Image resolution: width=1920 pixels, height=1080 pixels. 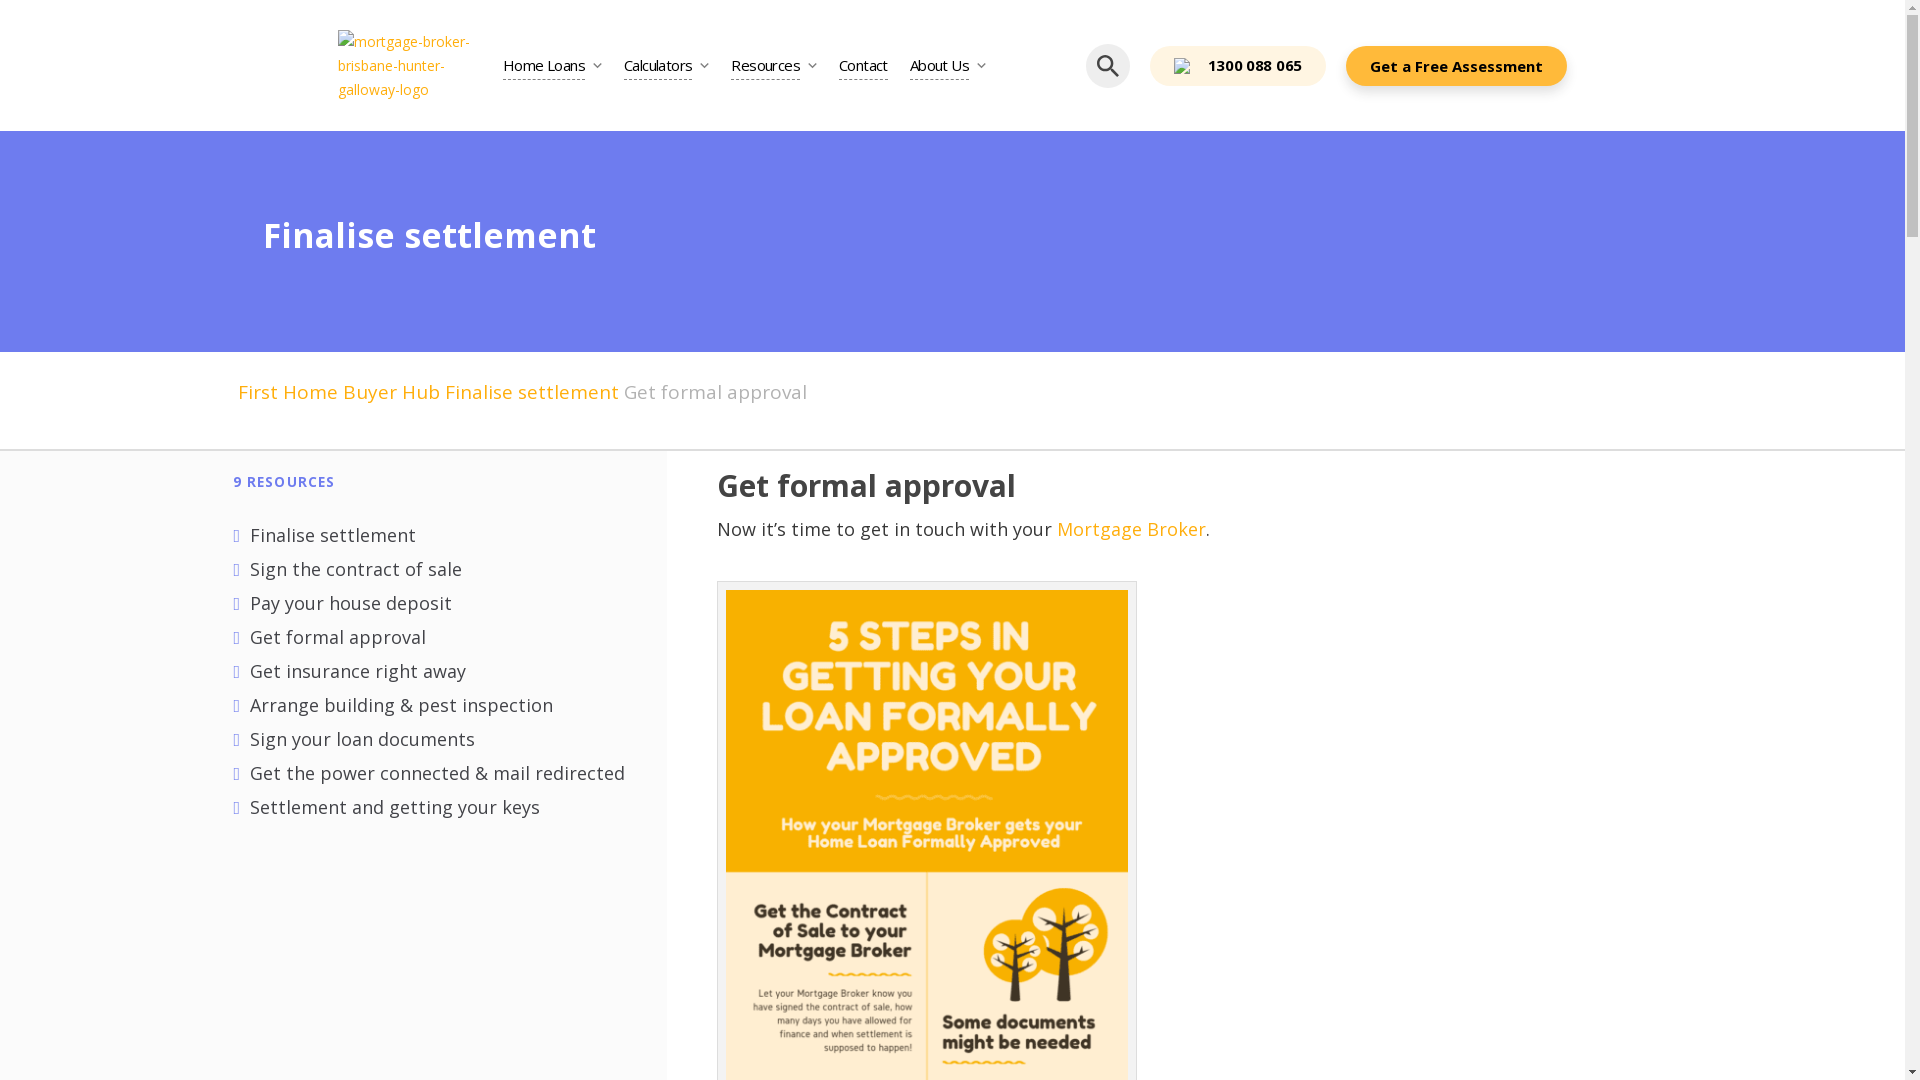 What do you see at coordinates (358, 671) in the screenshot?
I see `Get insurance right away` at bounding box center [358, 671].